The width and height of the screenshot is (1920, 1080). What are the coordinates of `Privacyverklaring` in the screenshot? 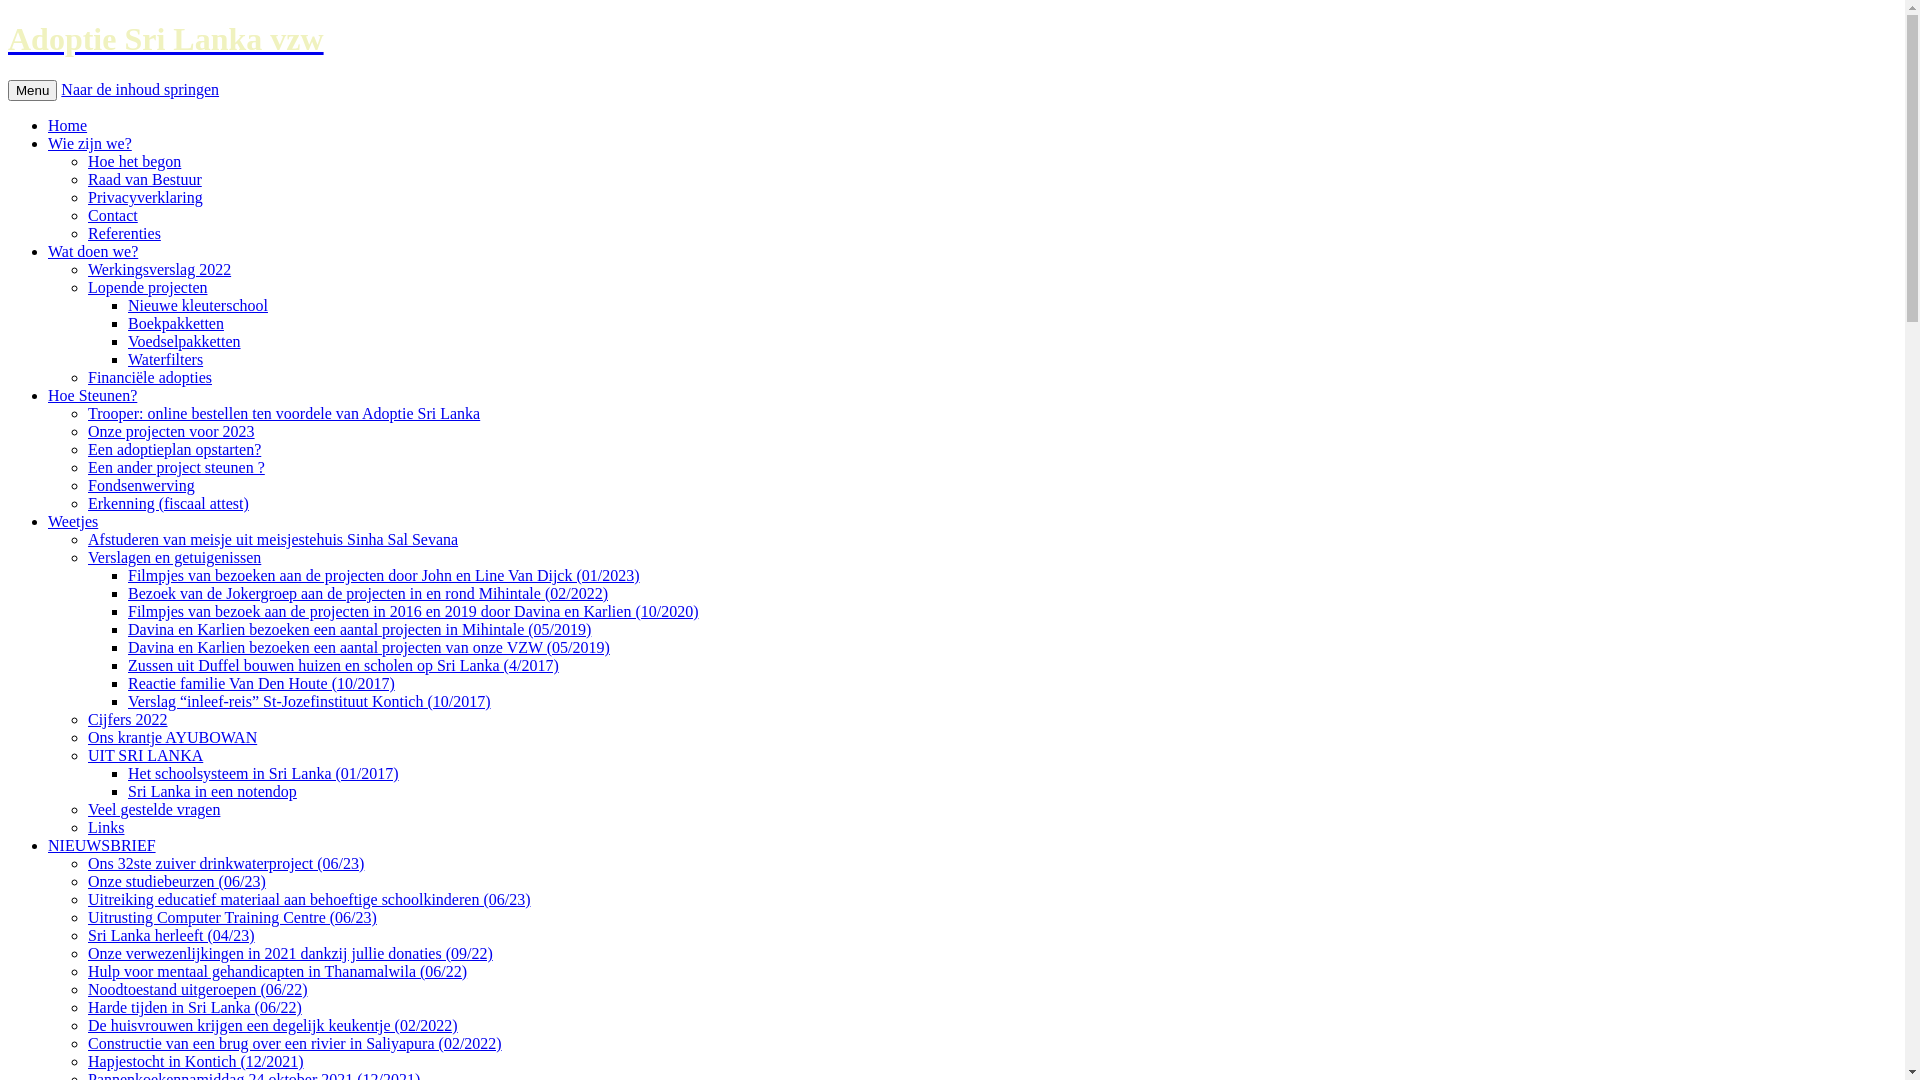 It's located at (146, 198).